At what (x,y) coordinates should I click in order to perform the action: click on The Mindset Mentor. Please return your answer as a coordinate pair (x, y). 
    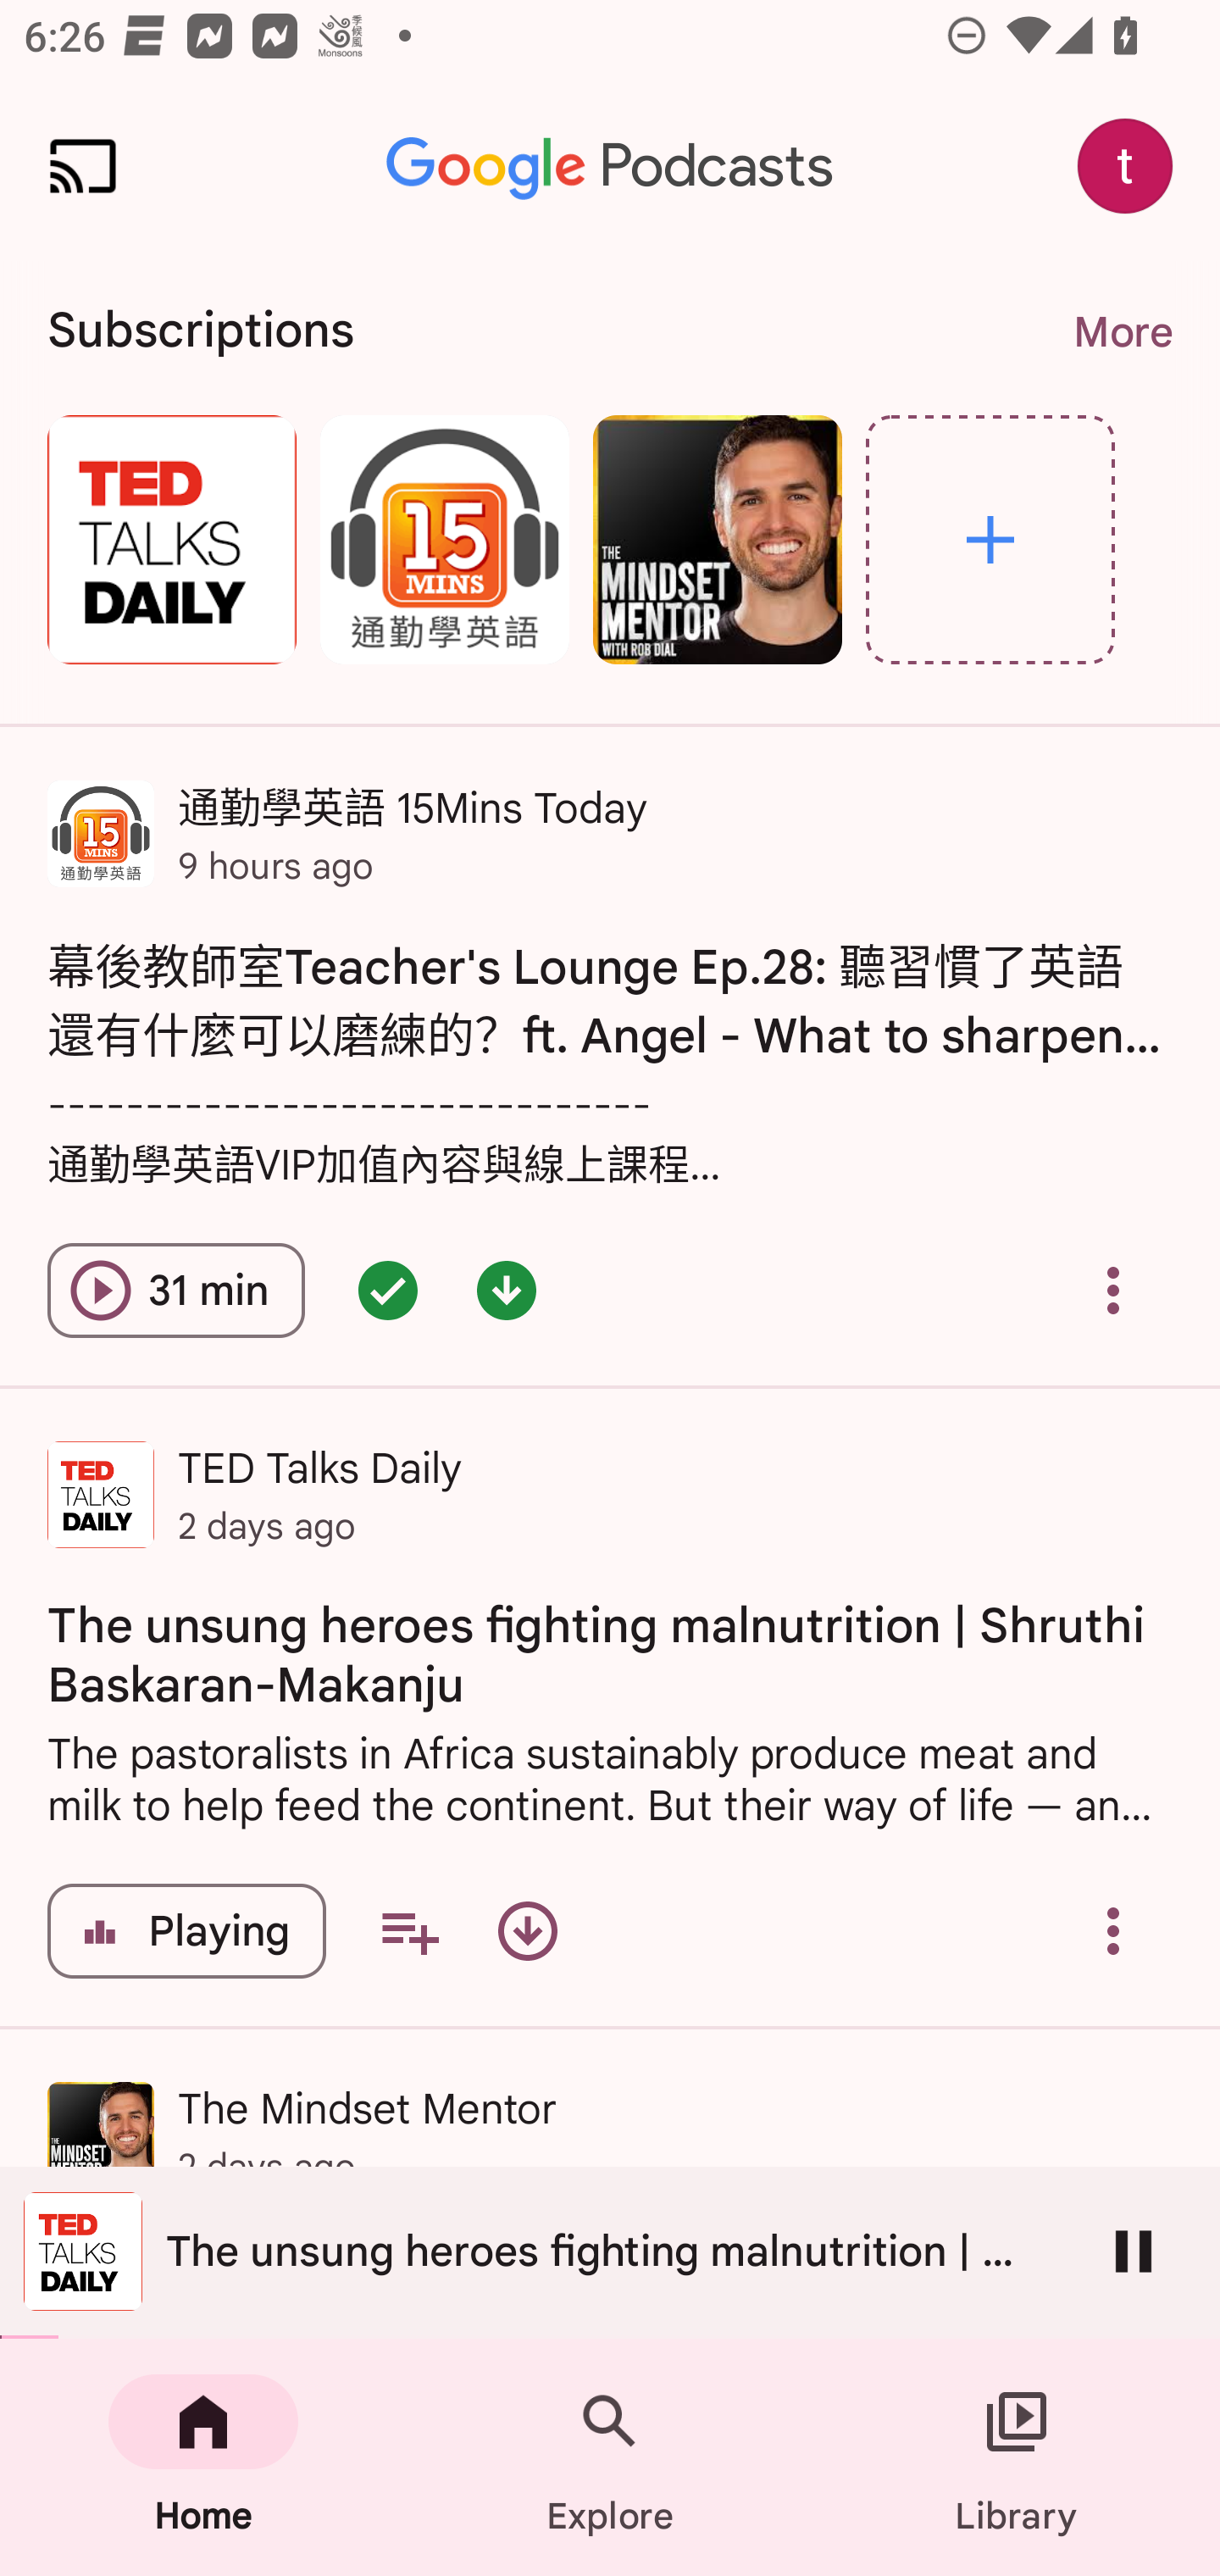
    Looking at the image, I should click on (717, 539).